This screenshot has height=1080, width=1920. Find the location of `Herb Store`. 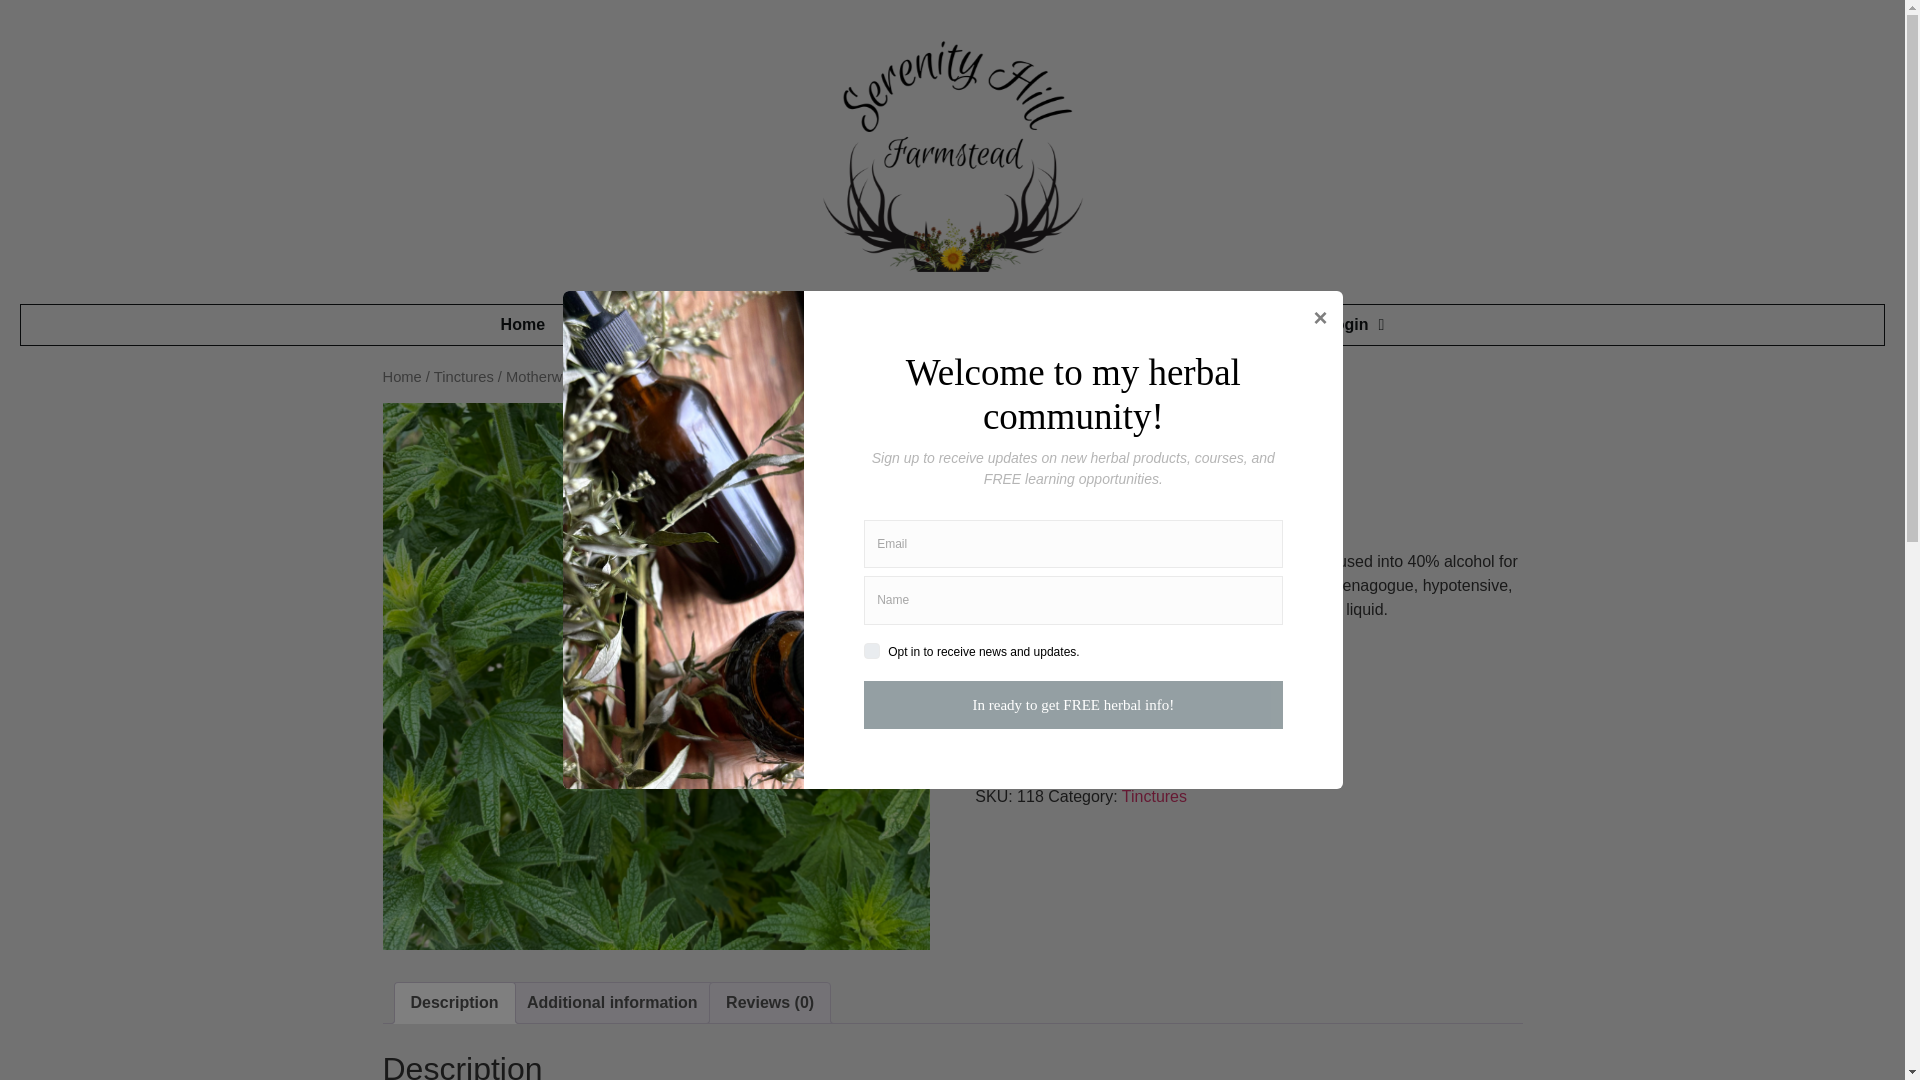

Herb Store is located at coordinates (886, 324).